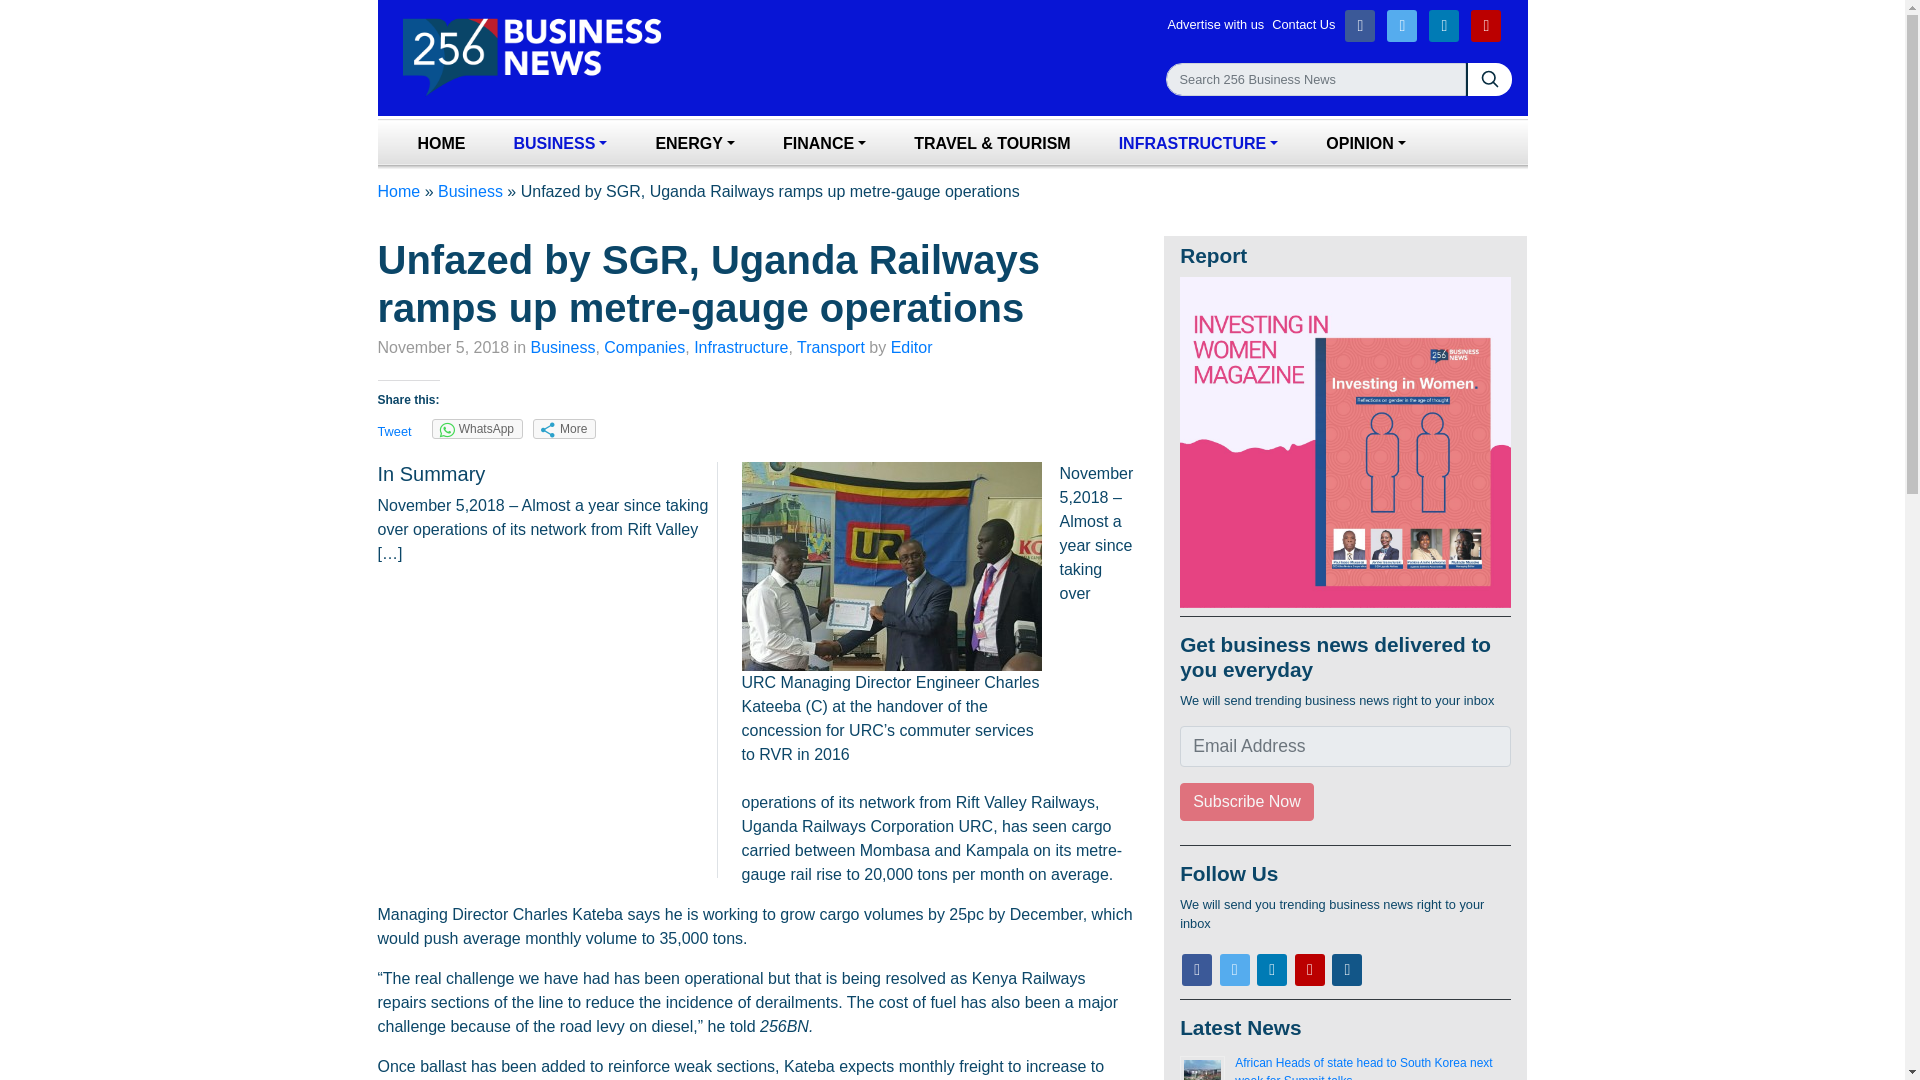  What do you see at coordinates (1306, 25) in the screenshot?
I see `Contact Us` at bounding box center [1306, 25].